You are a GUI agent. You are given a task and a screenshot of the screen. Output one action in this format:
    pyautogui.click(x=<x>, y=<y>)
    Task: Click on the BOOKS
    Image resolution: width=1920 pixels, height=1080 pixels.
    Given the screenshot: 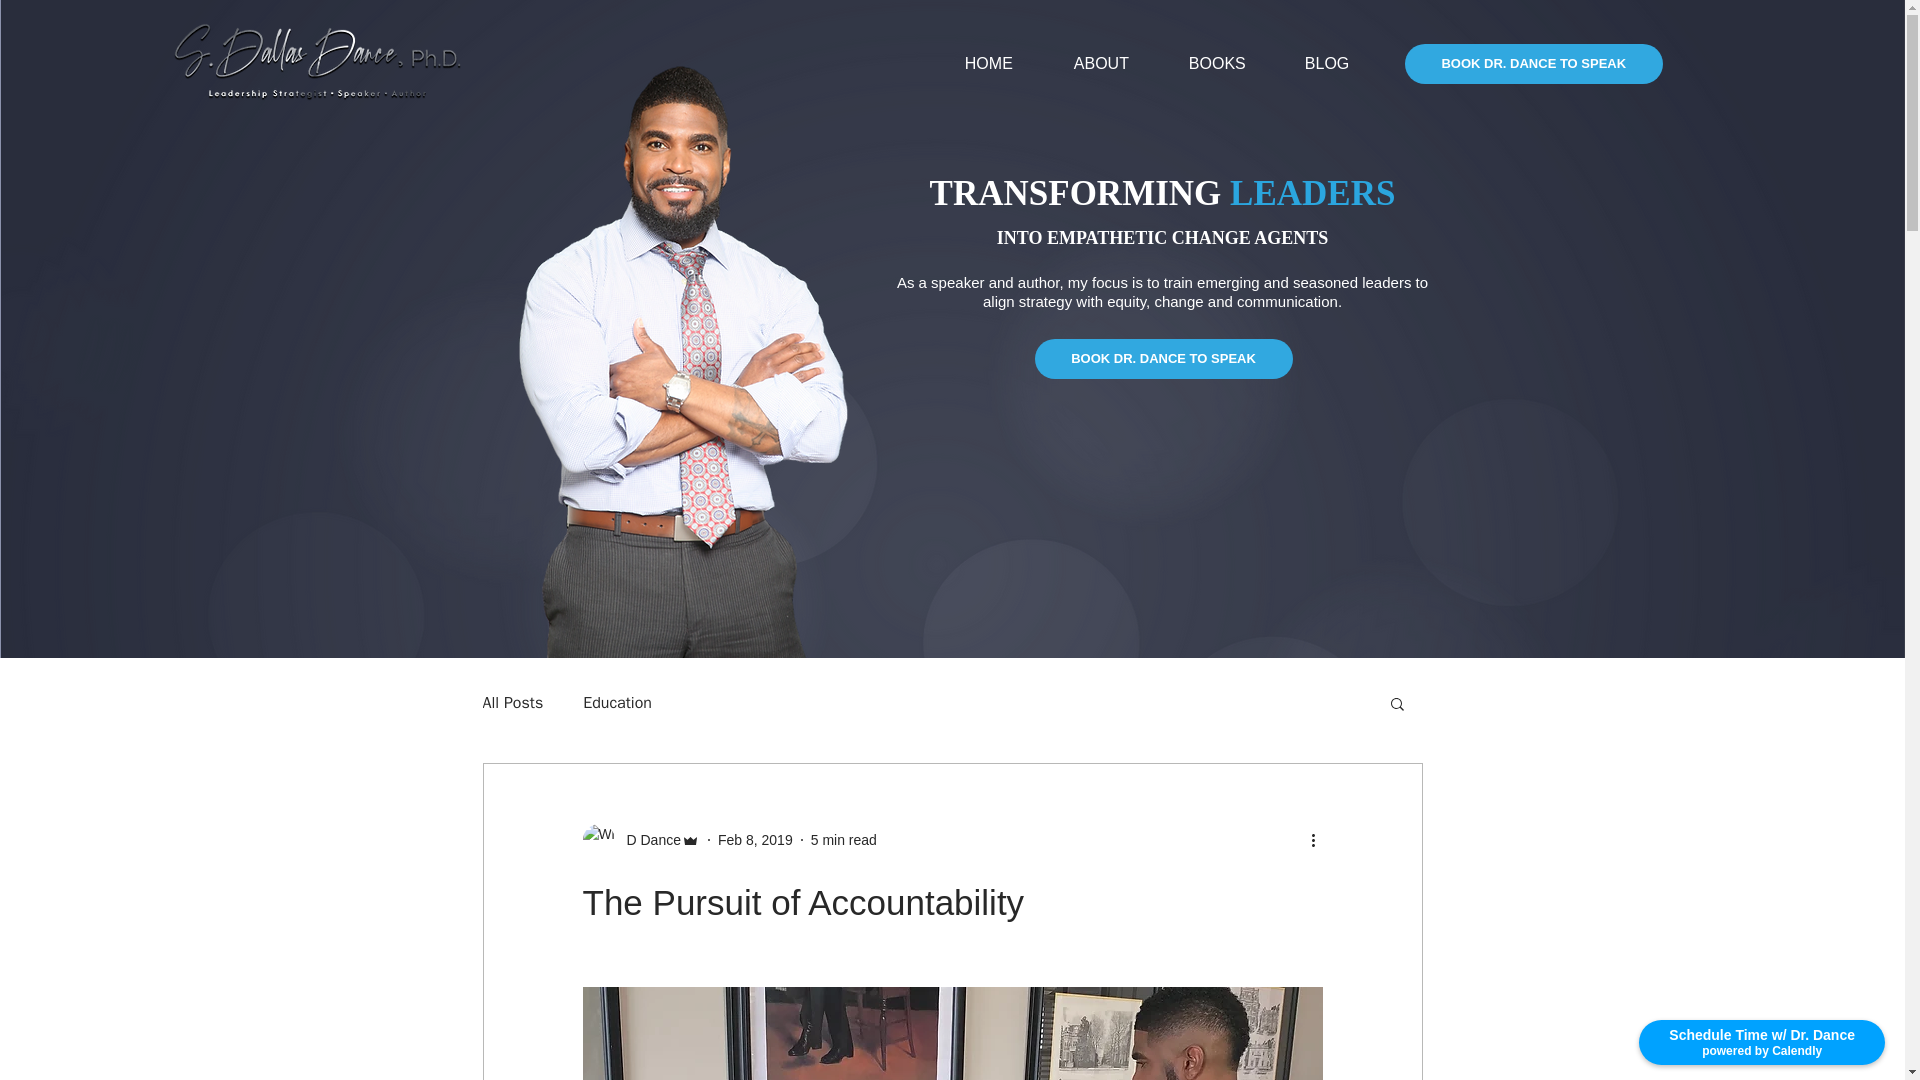 What is the action you would take?
    pyautogui.click(x=1232, y=64)
    